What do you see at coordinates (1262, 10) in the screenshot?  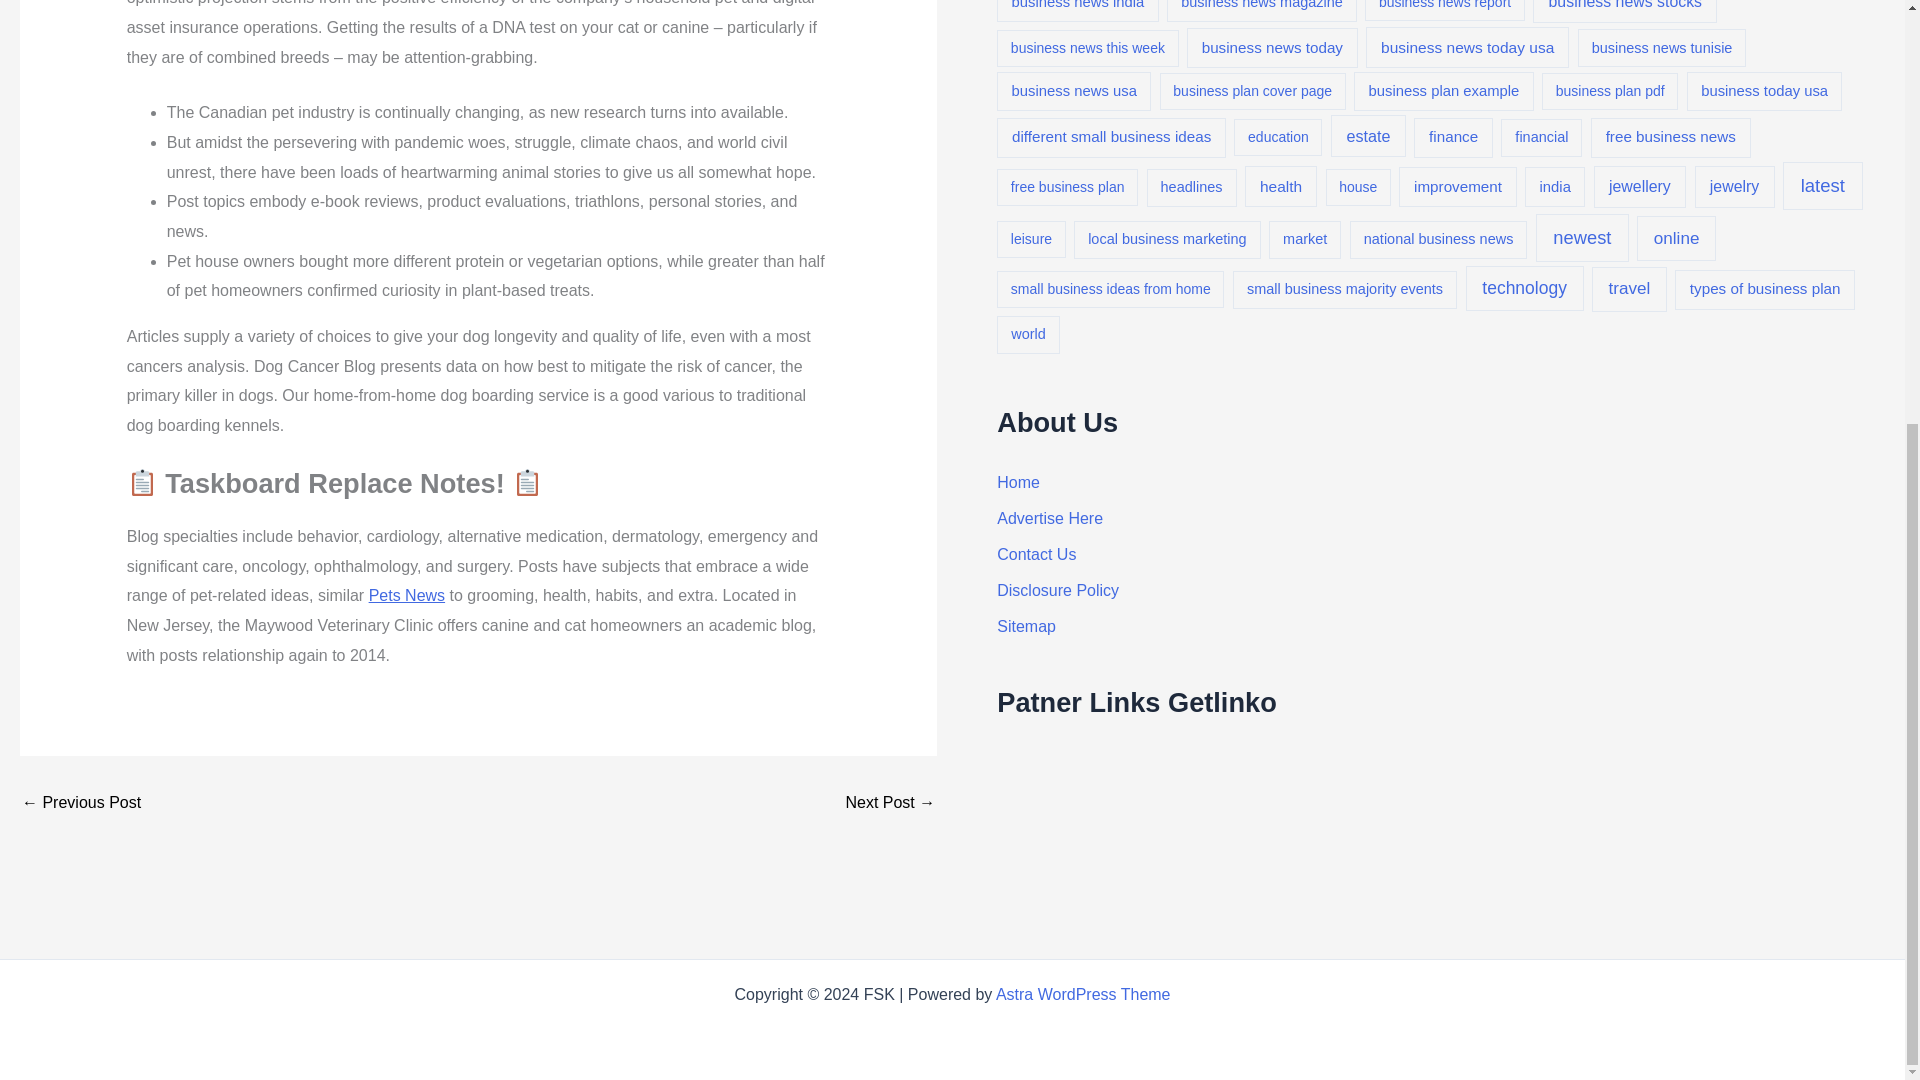 I see `business news magazine` at bounding box center [1262, 10].